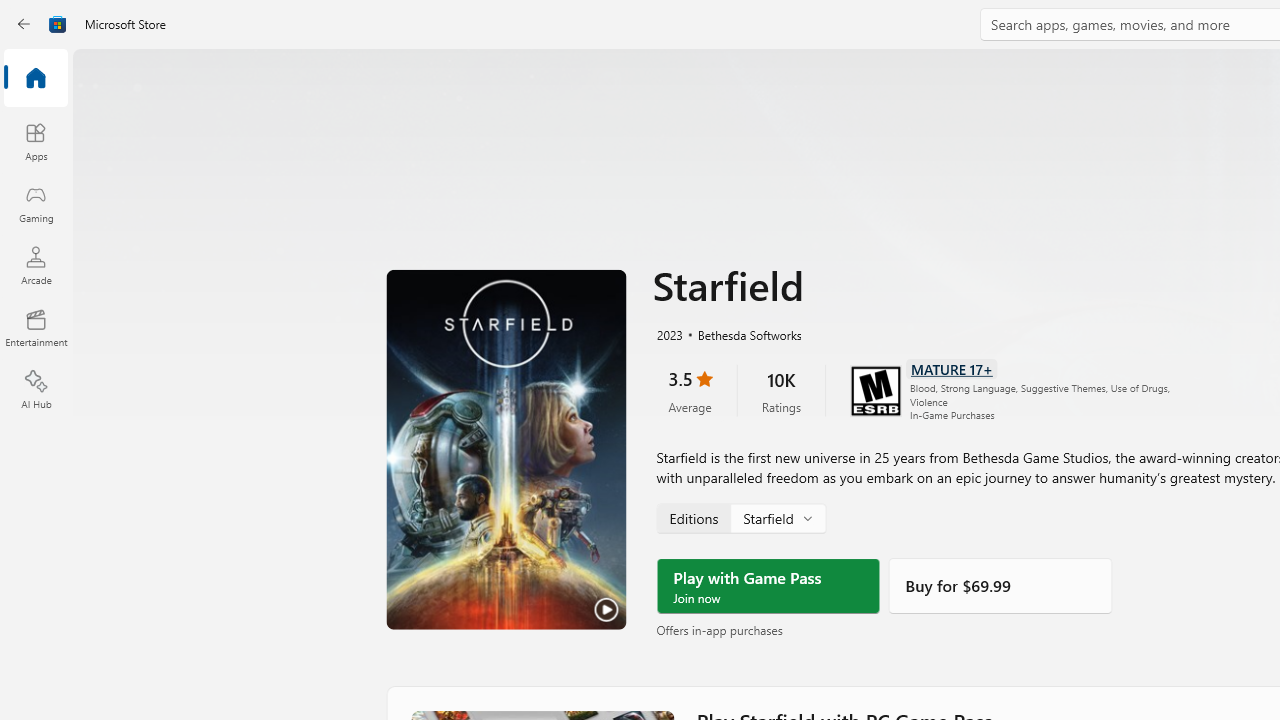  Describe the element at coordinates (690, 390) in the screenshot. I see `3.5 stars. Click to skip to ratings and reviews` at that location.